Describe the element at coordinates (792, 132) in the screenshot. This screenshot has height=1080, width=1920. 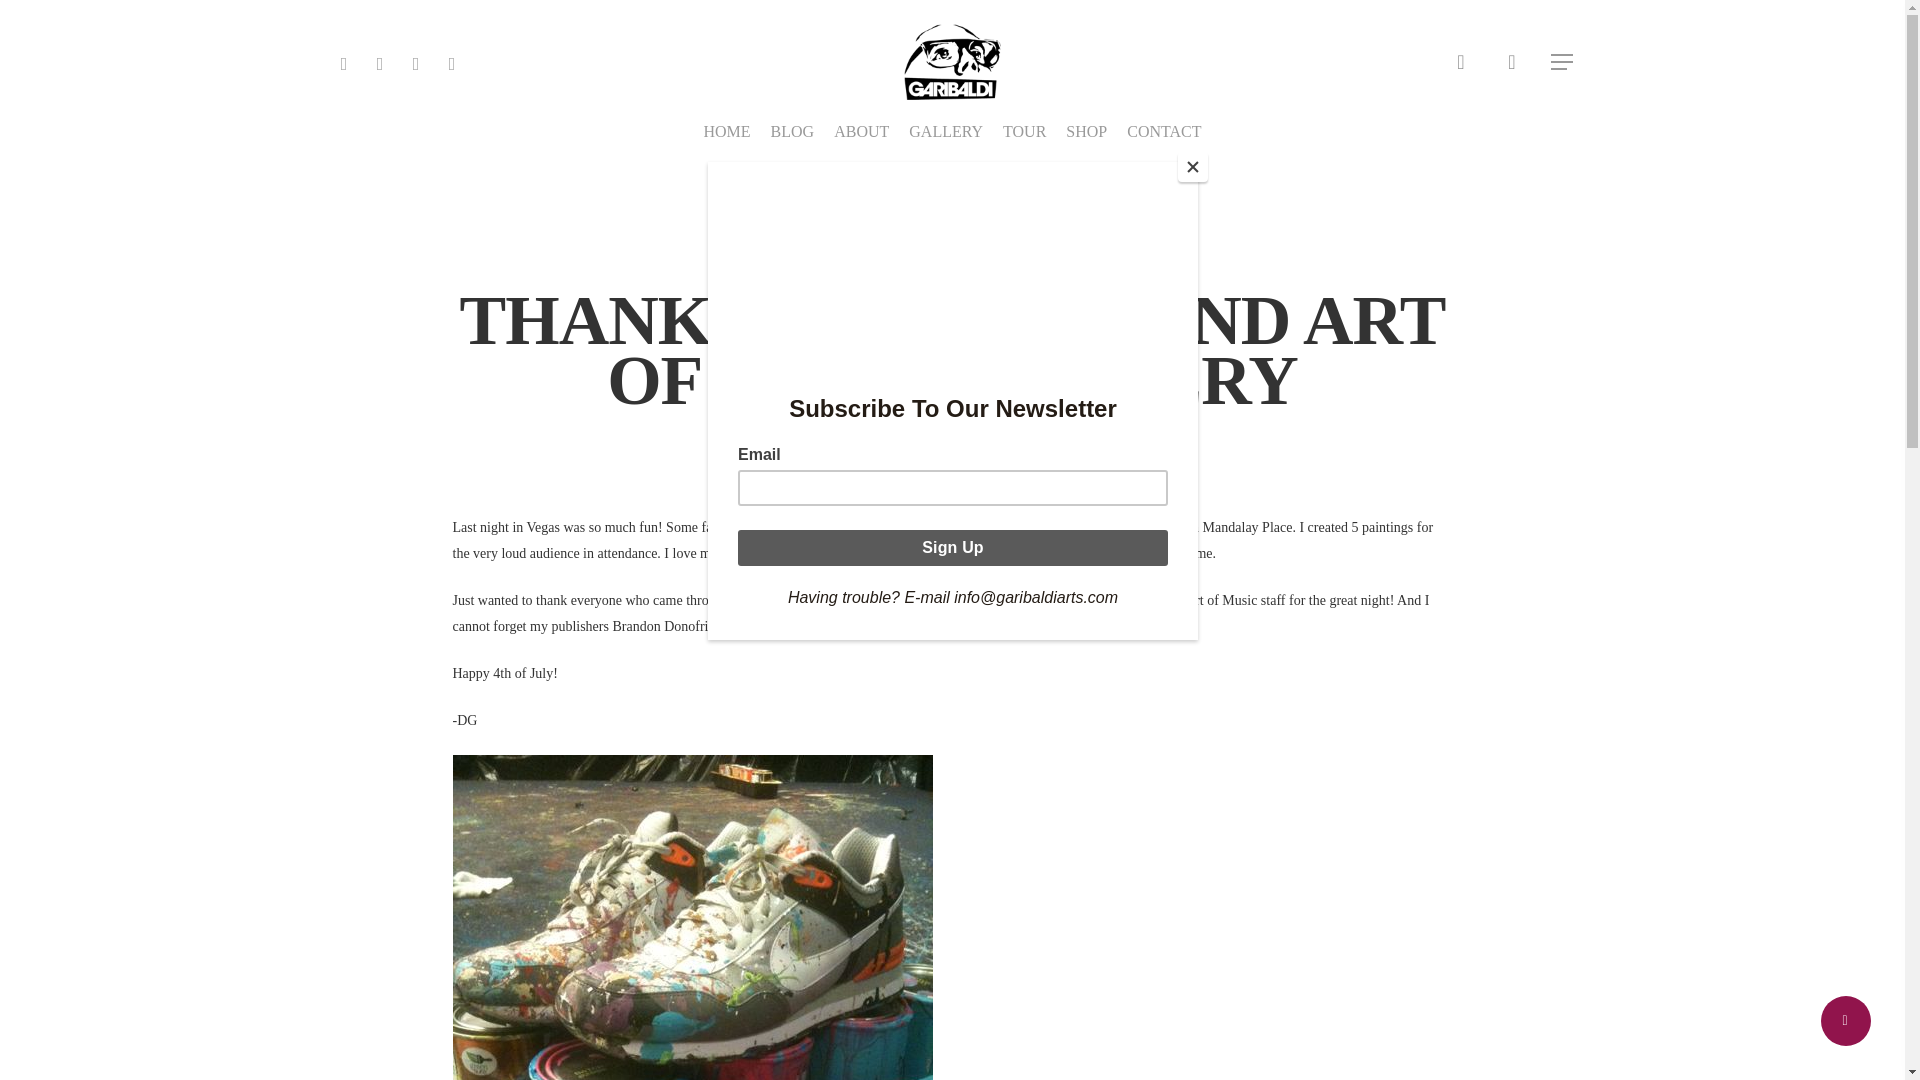
I see `BLOG` at that location.